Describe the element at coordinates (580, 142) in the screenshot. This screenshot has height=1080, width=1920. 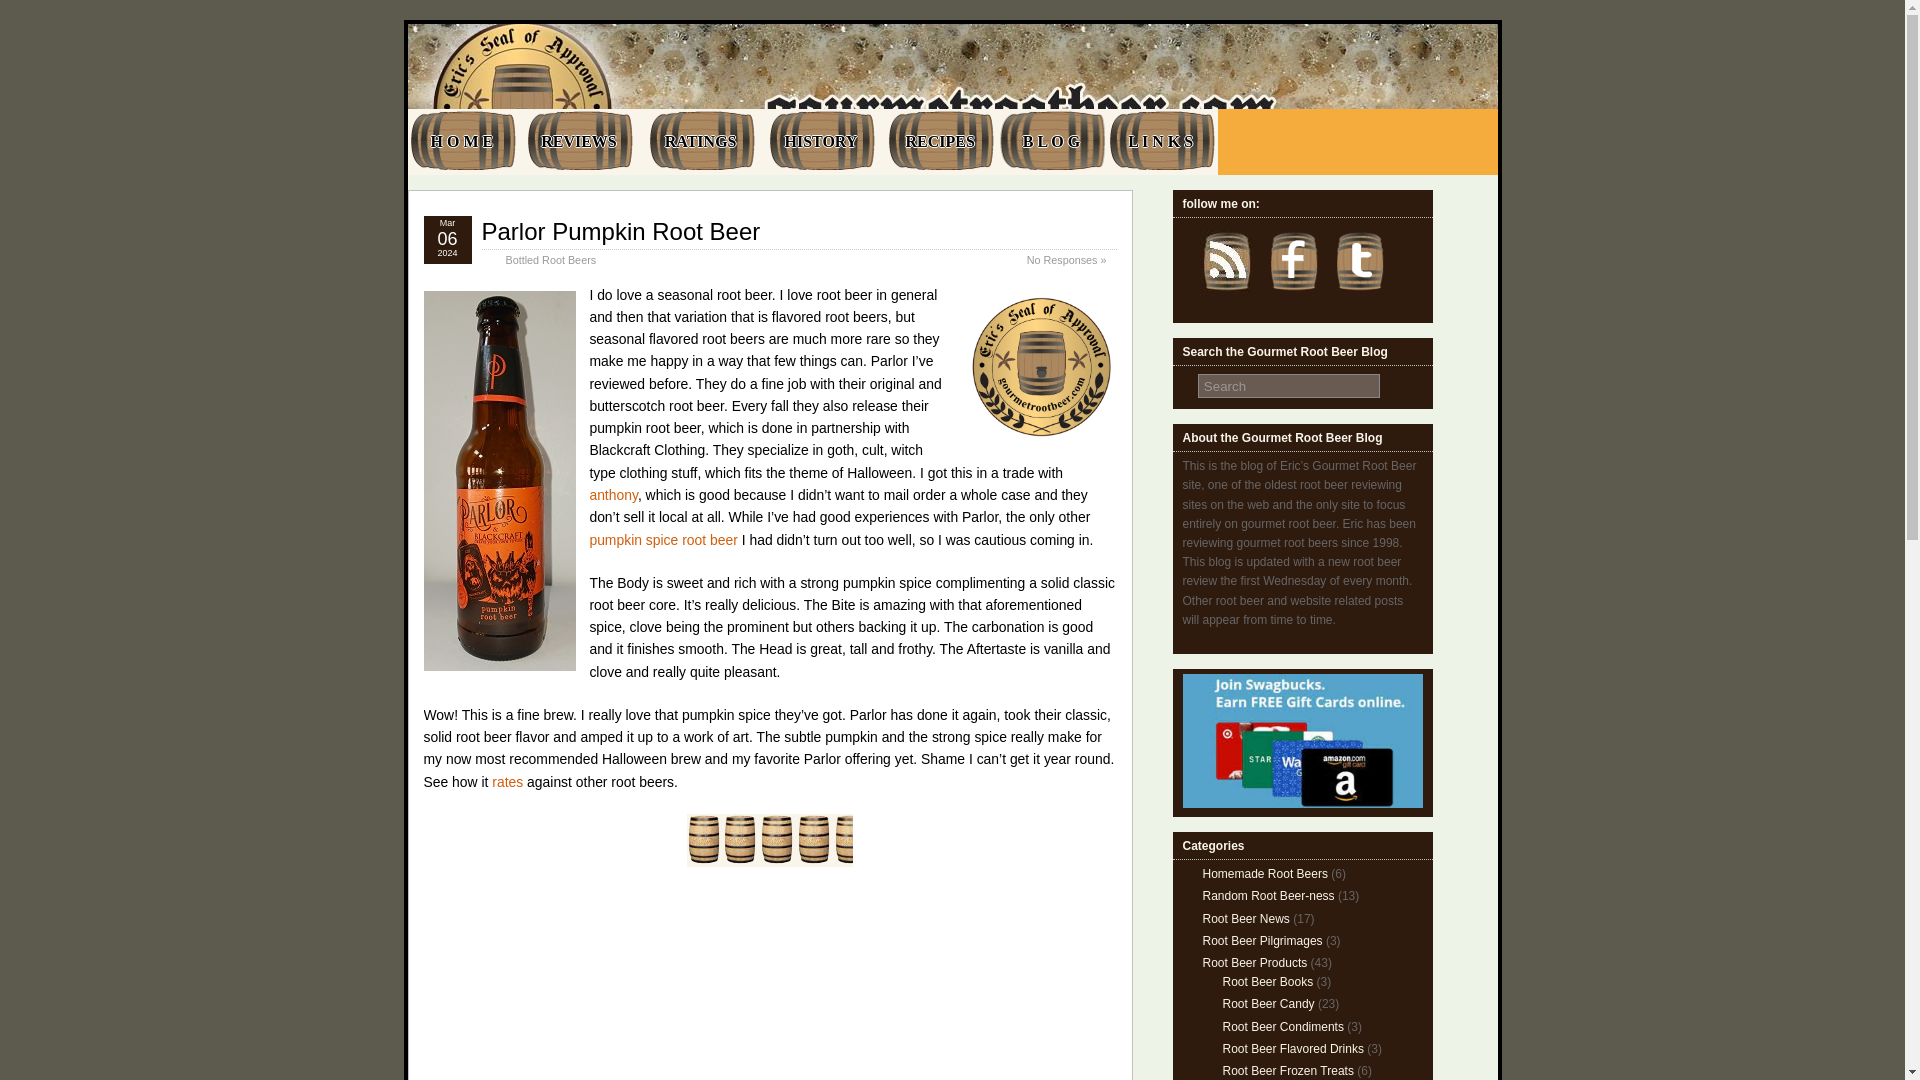
I see `REVIEWS` at that location.